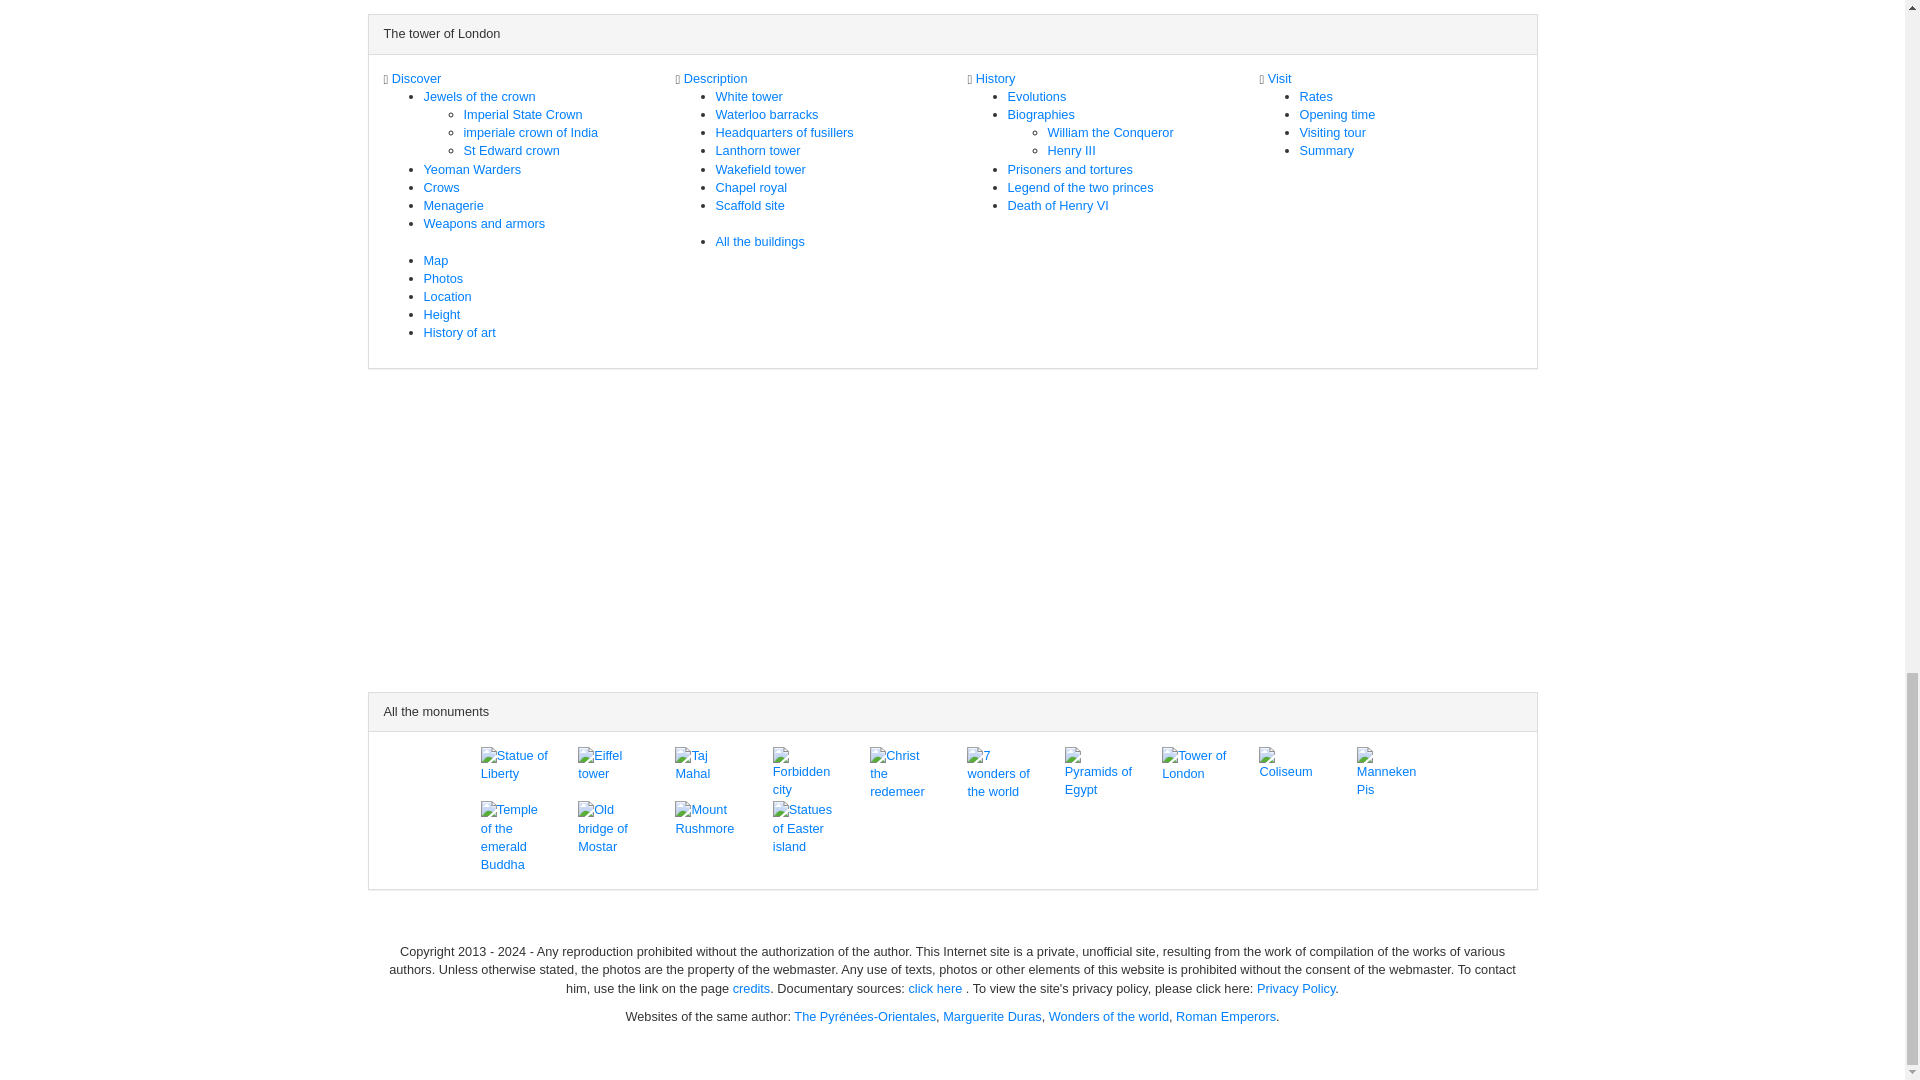  Describe the element at coordinates (524, 114) in the screenshot. I see `Imperial State Crown` at that location.